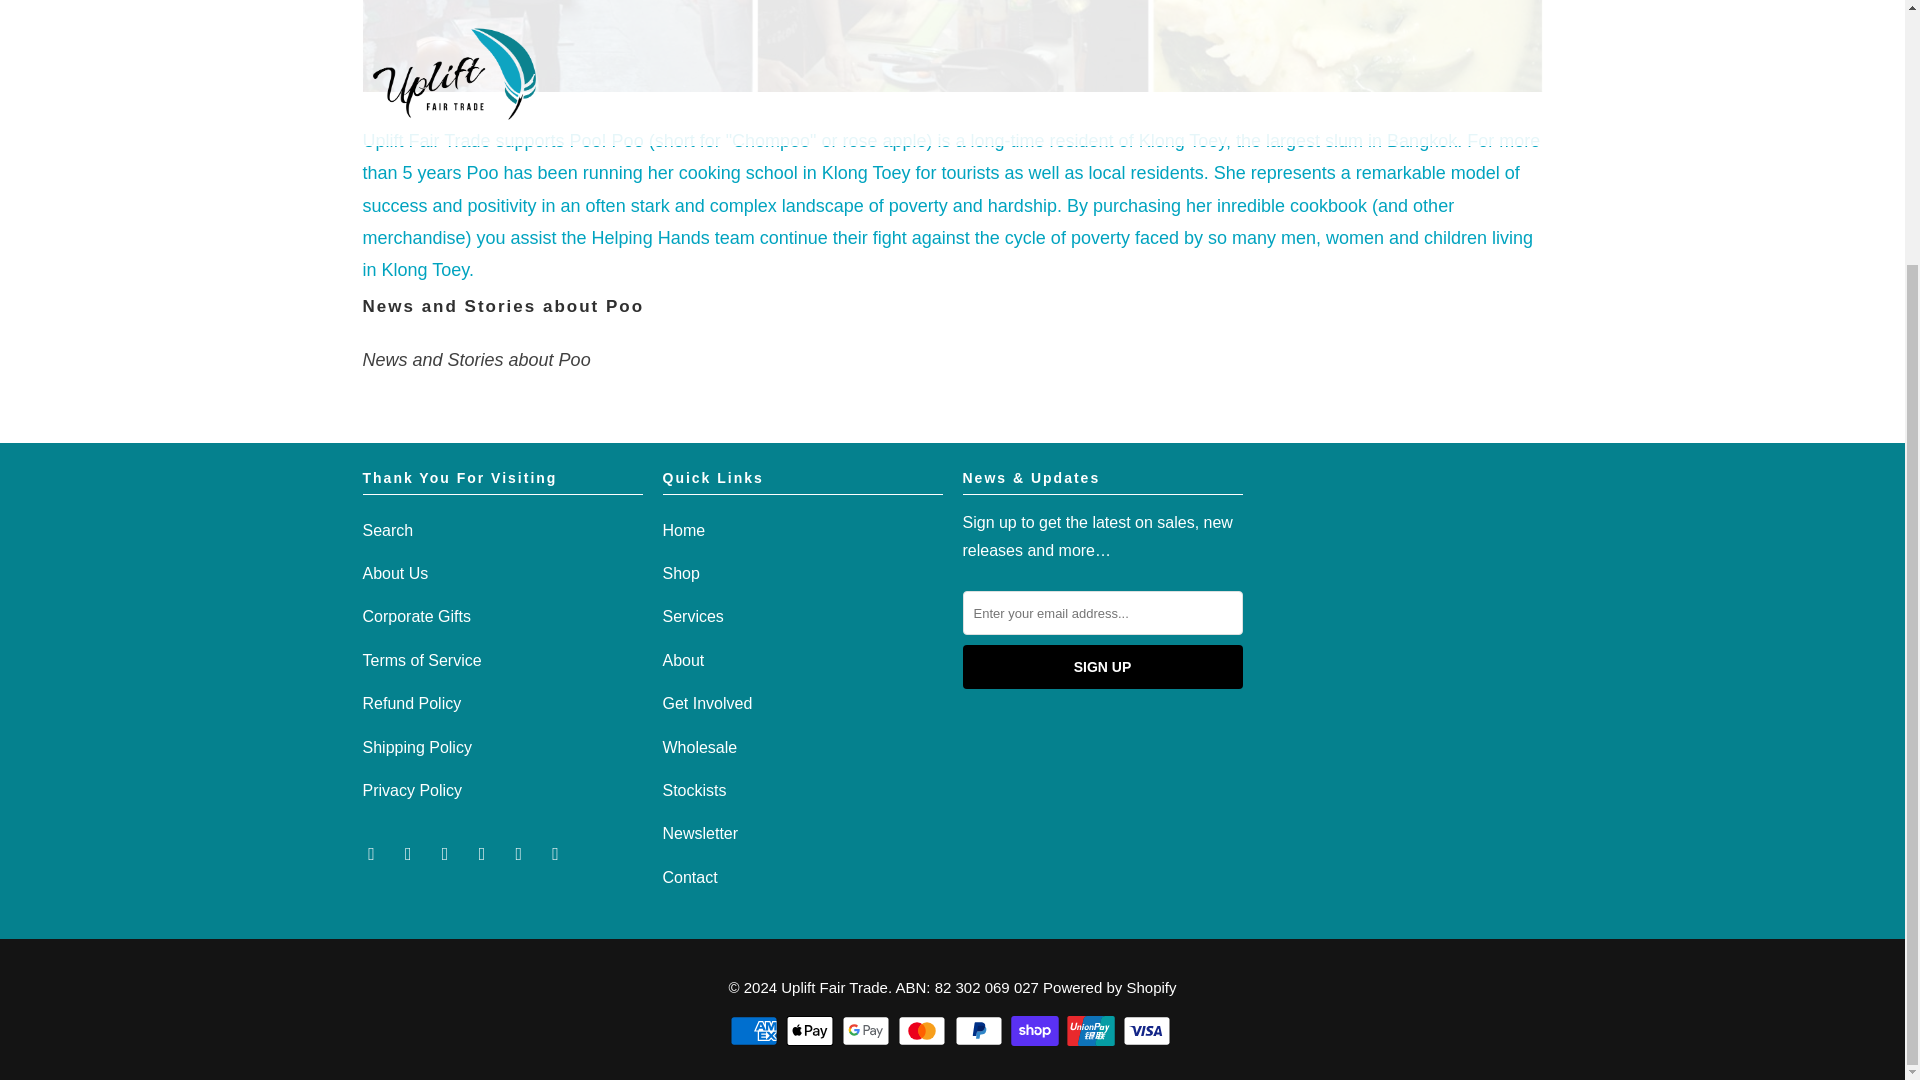 Image resolution: width=1920 pixels, height=1080 pixels. What do you see at coordinates (520, 852) in the screenshot?
I see `Uplift Fair Trade on Instagram` at bounding box center [520, 852].